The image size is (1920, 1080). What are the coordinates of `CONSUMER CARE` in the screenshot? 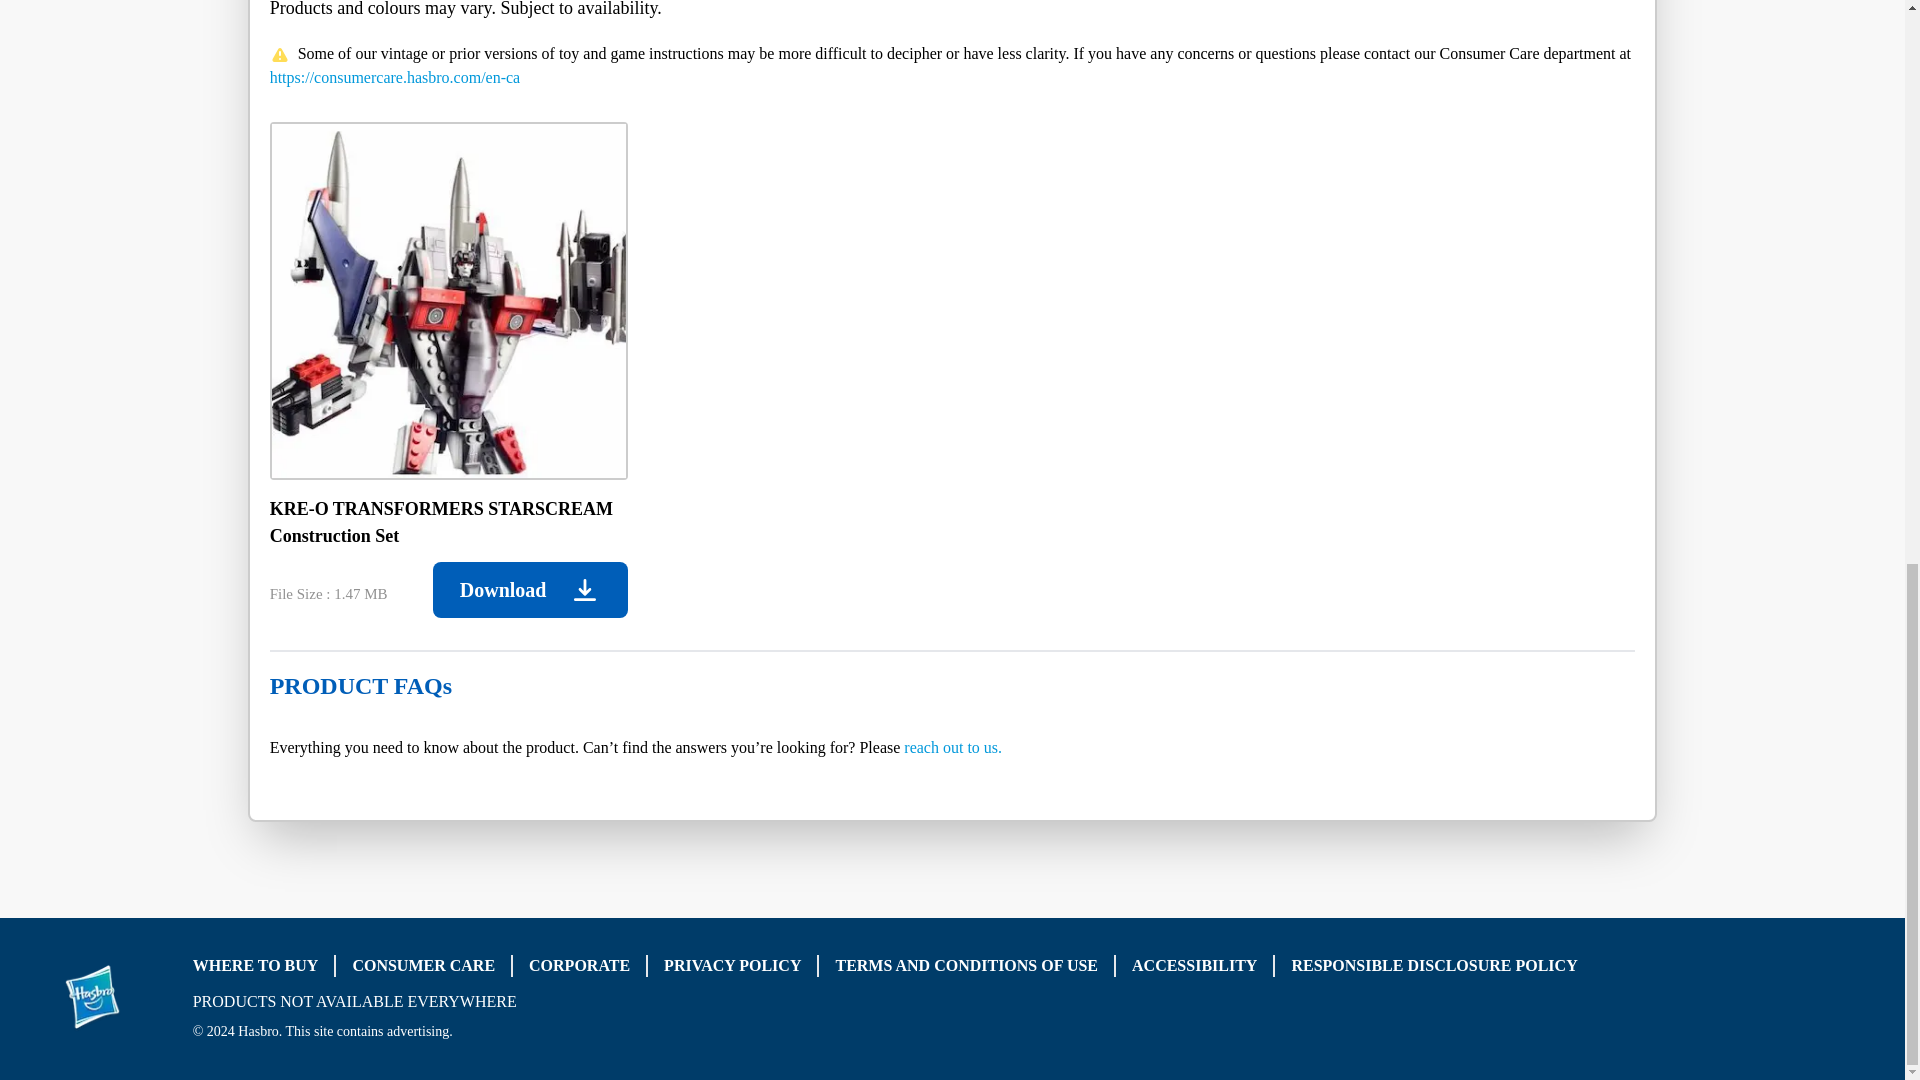 It's located at (423, 965).